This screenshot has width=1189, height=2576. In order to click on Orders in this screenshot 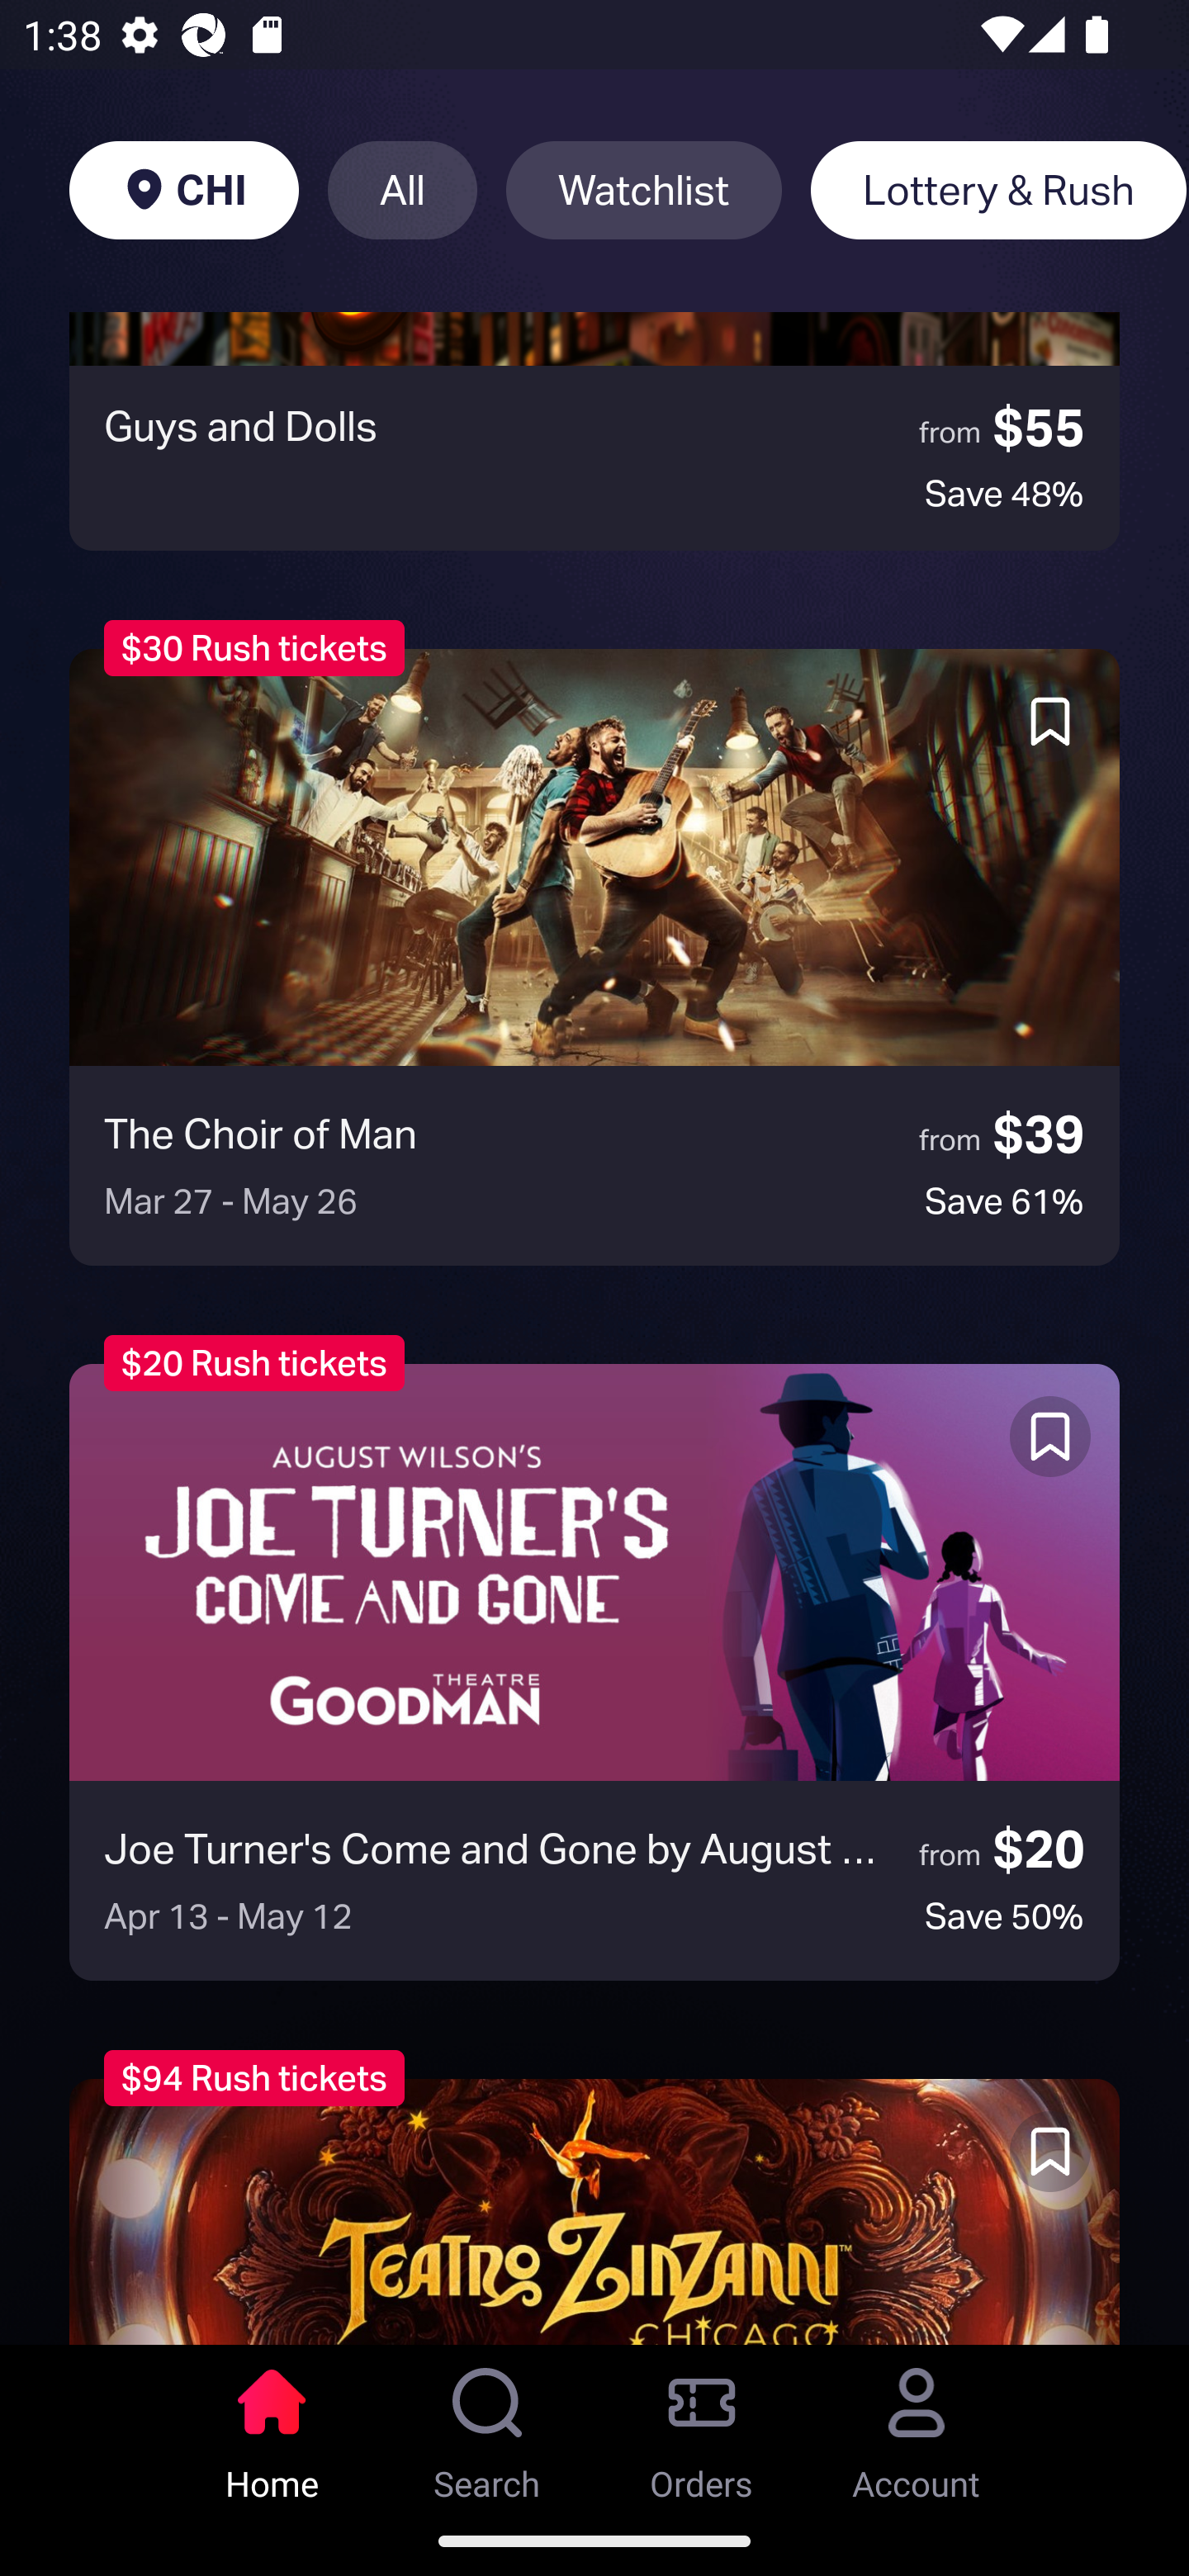, I will do `click(702, 2425)`.